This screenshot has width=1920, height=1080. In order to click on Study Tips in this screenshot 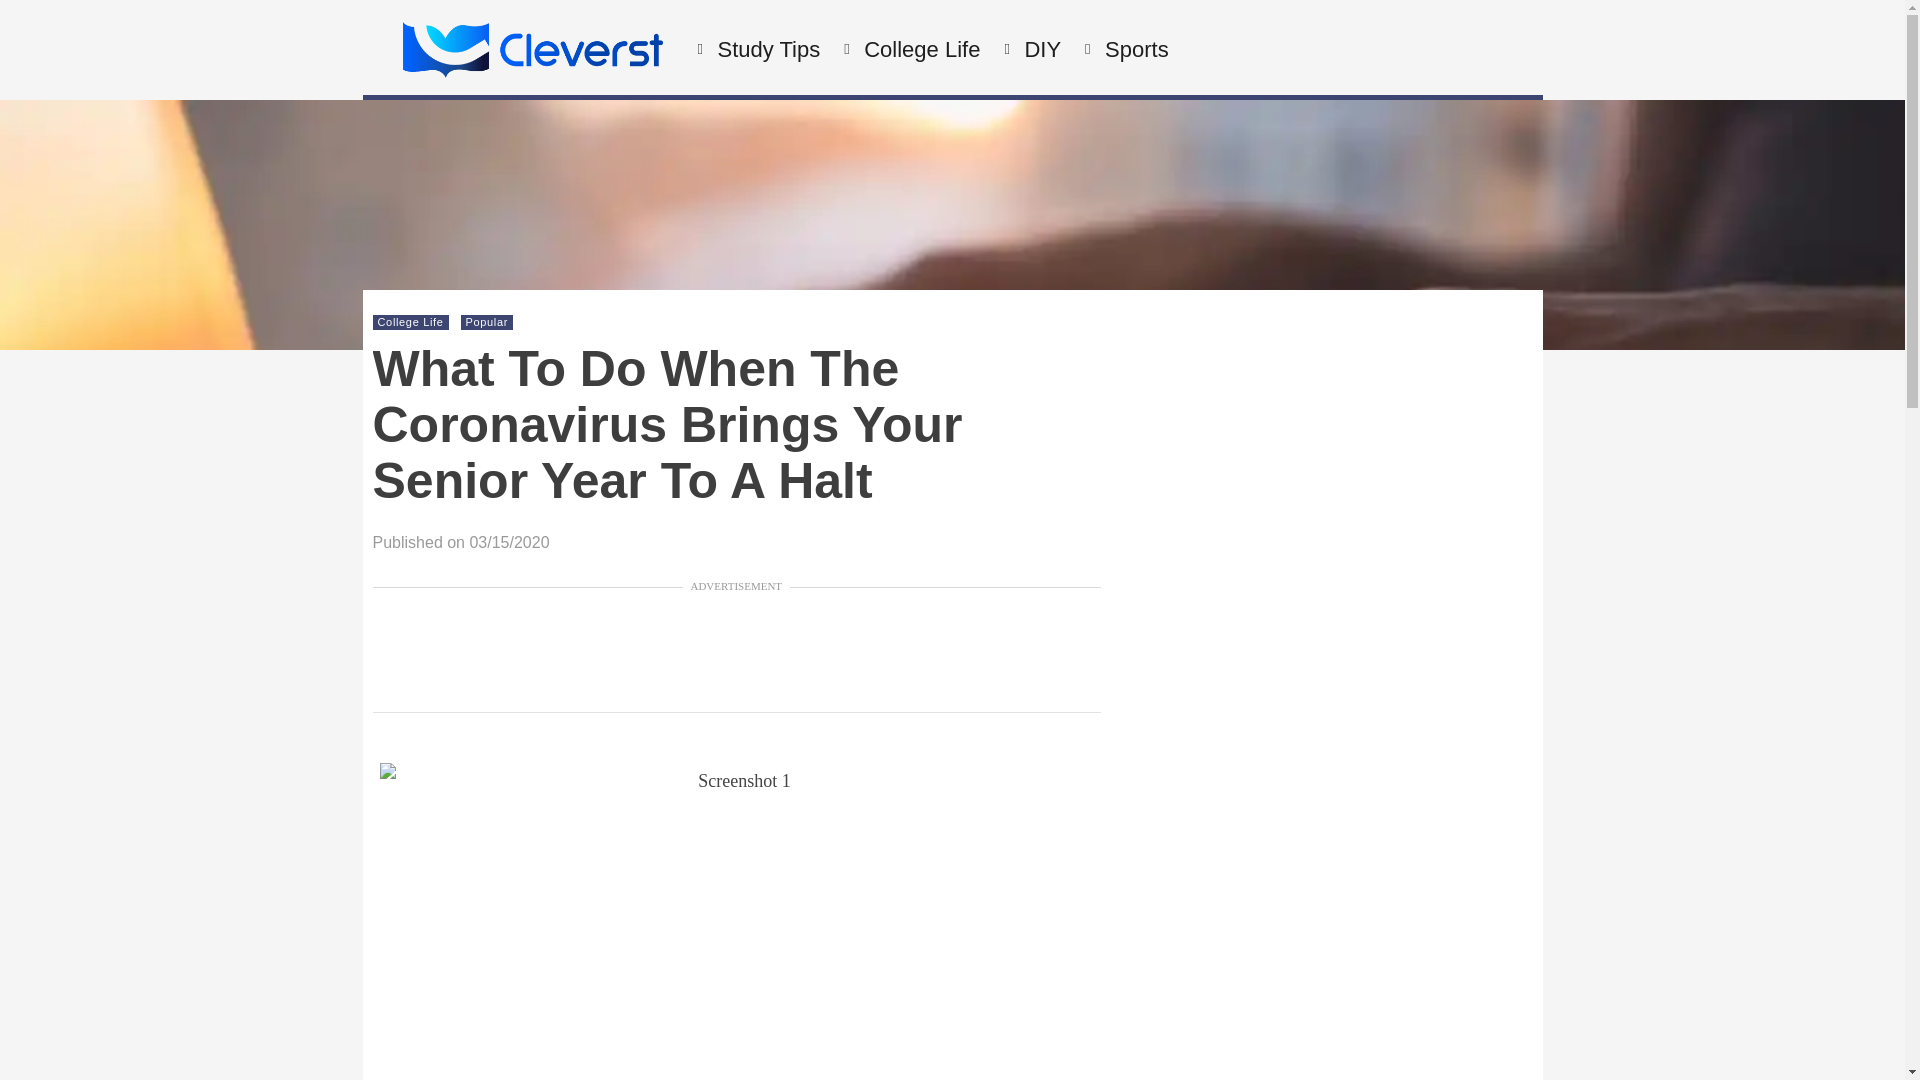, I will do `click(766, 50)`.